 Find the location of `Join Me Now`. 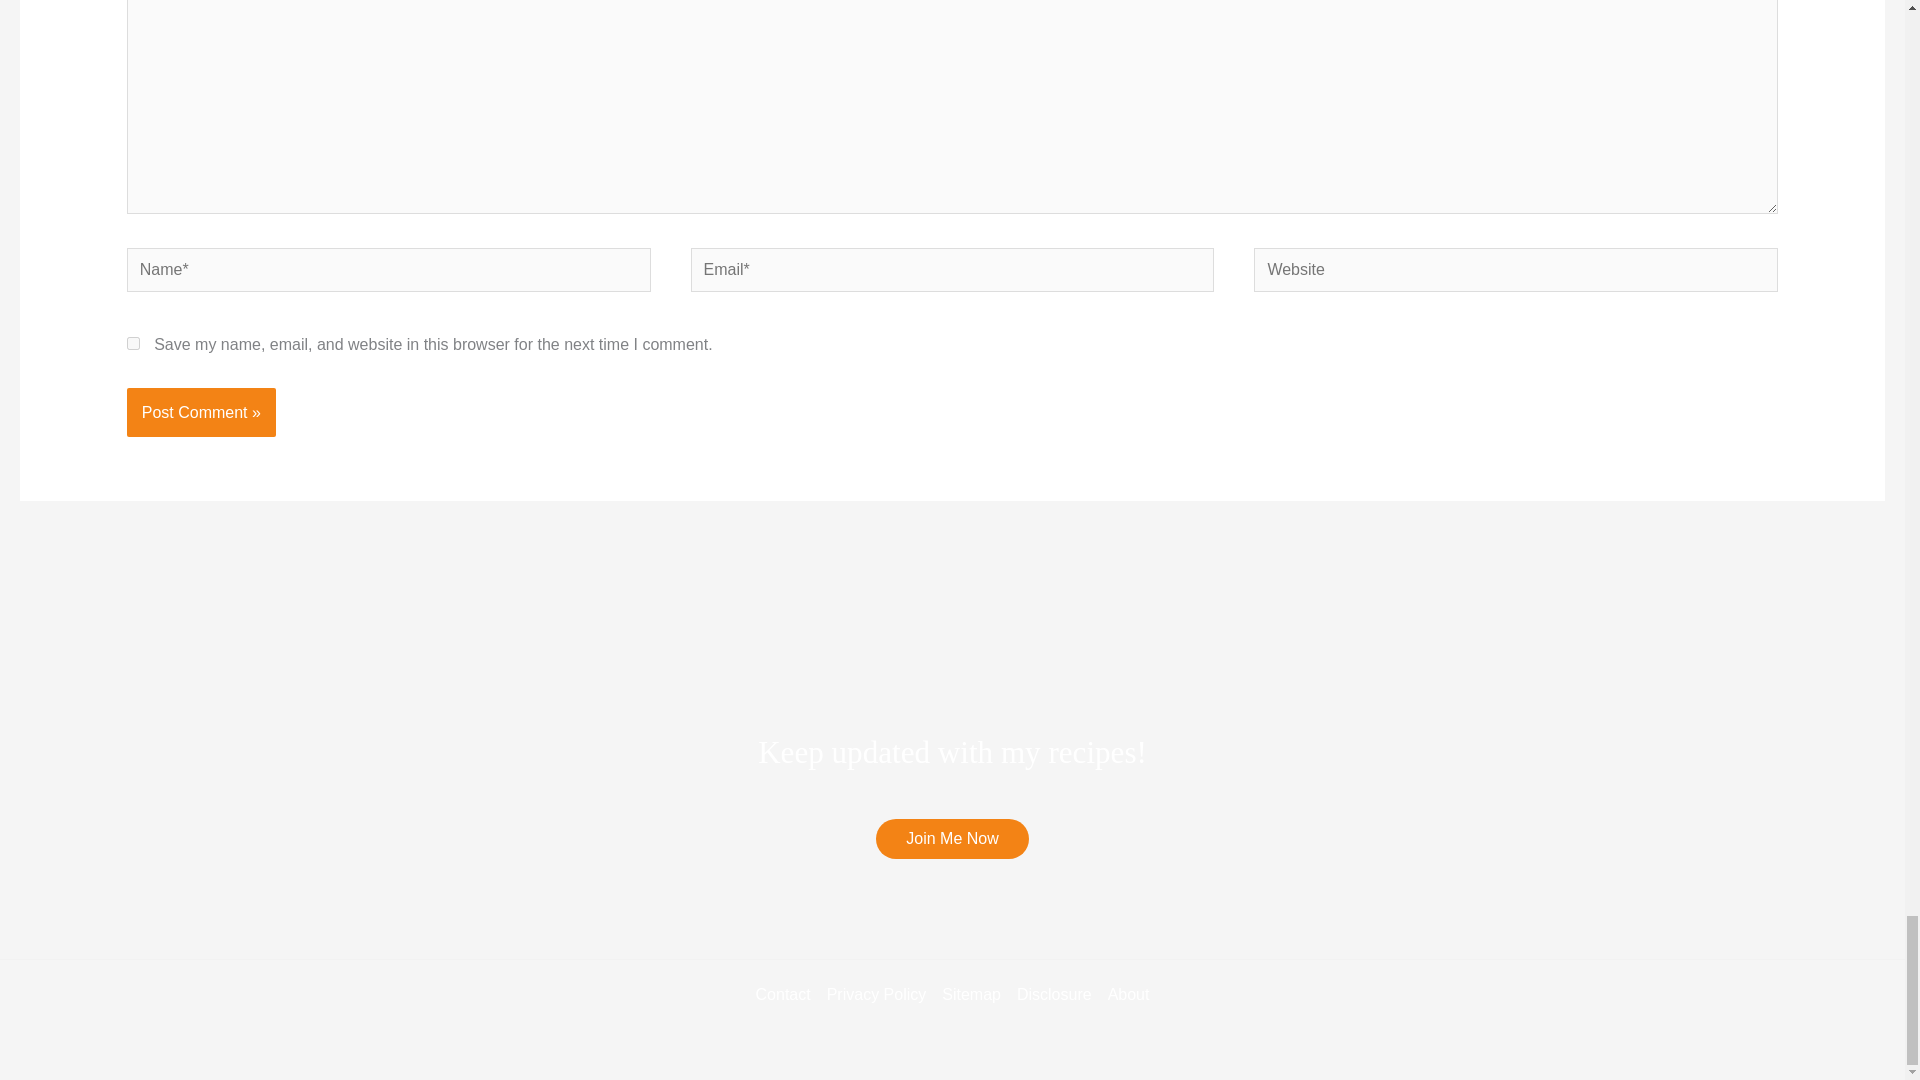

Join Me Now is located at coordinates (951, 838).